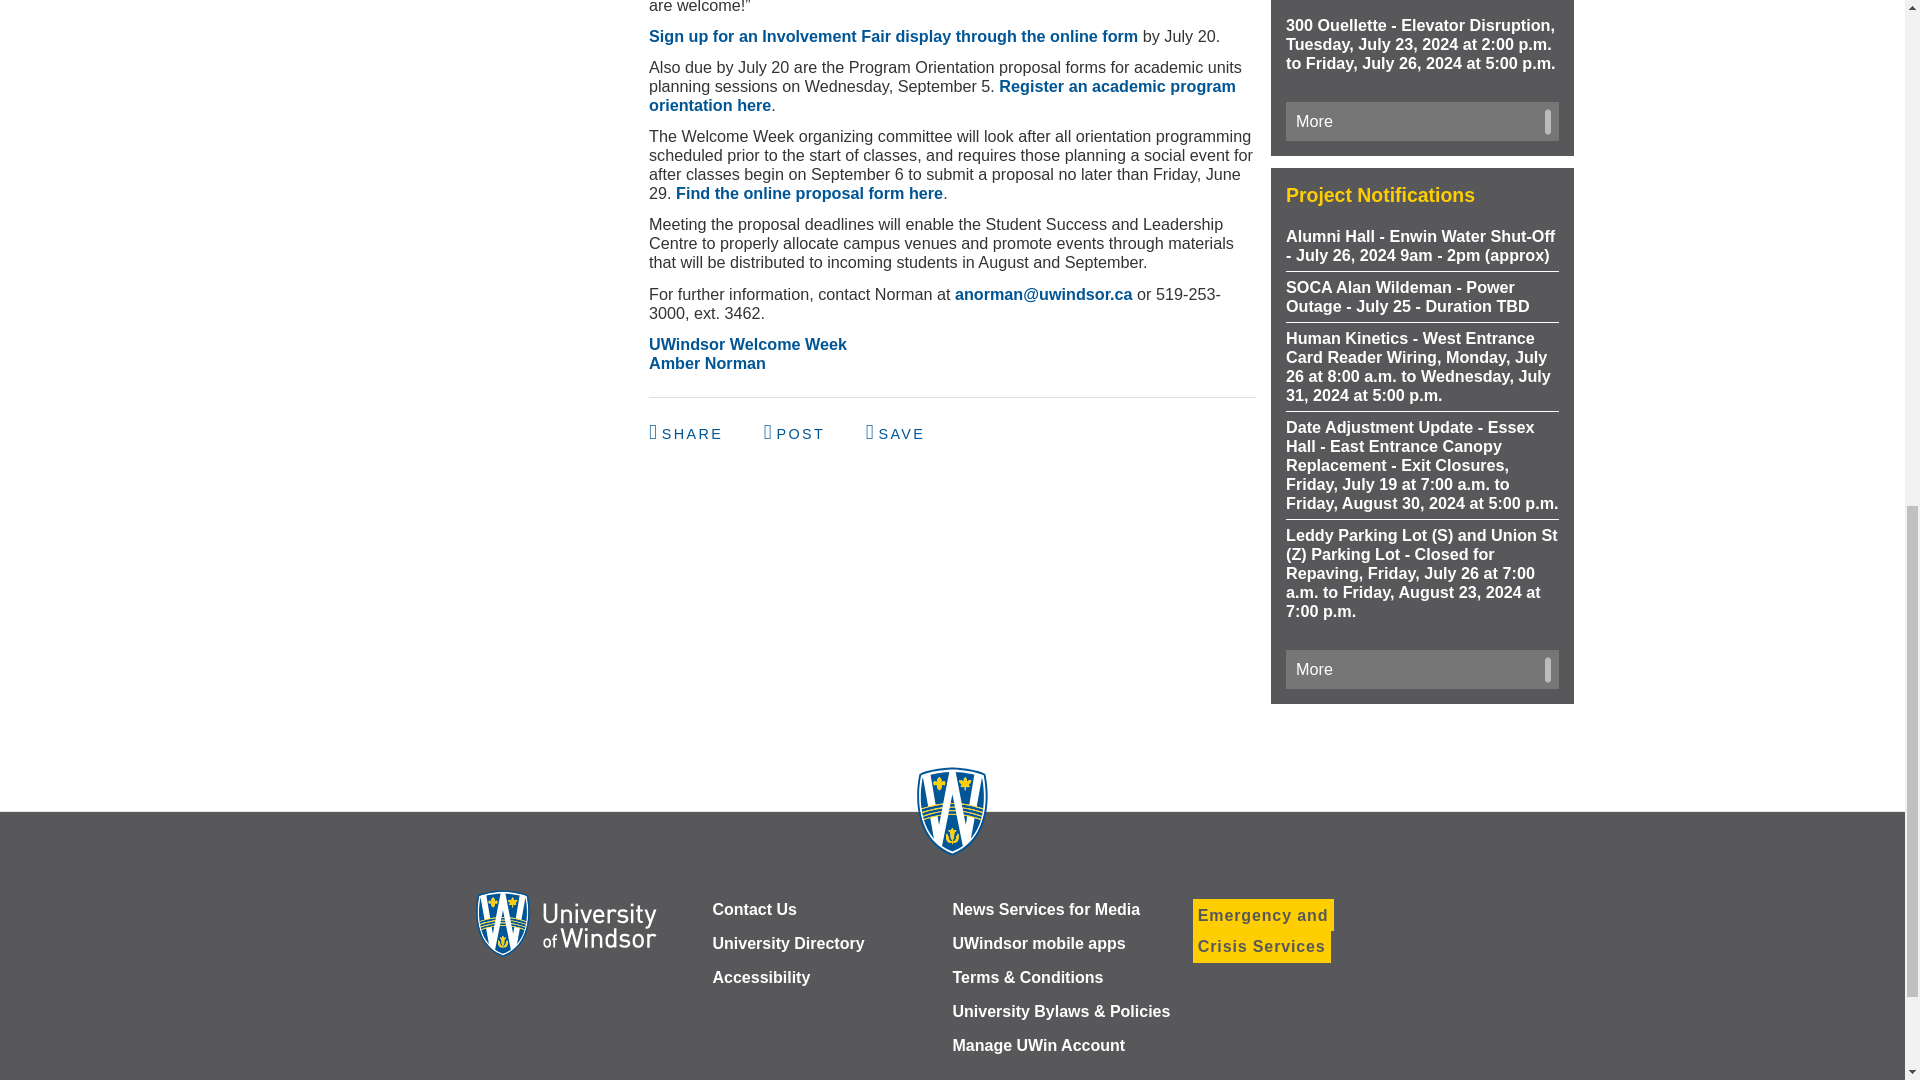 This screenshot has height=1080, width=1920. What do you see at coordinates (688, 432) in the screenshot?
I see `Share us on Facebook` at bounding box center [688, 432].